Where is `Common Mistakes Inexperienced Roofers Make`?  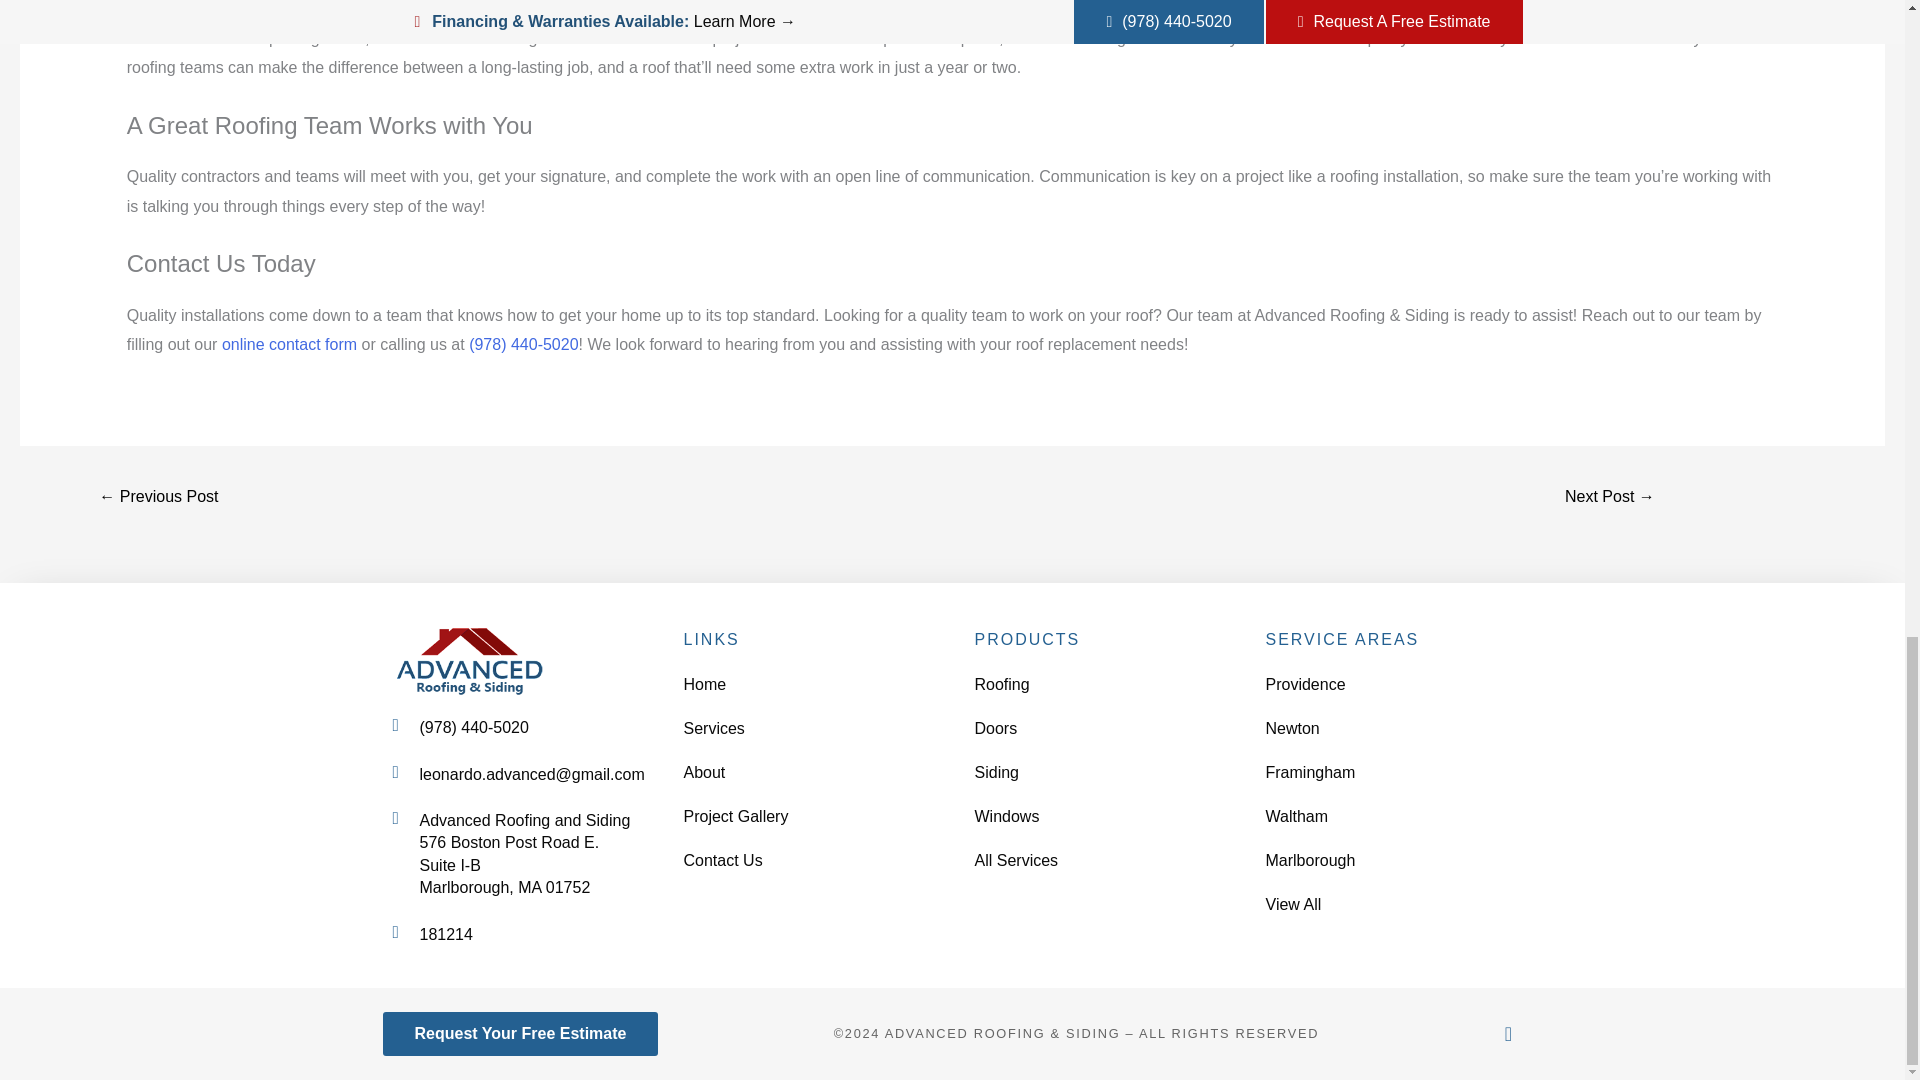
Common Mistakes Inexperienced Roofers Make is located at coordinates (158, 498).